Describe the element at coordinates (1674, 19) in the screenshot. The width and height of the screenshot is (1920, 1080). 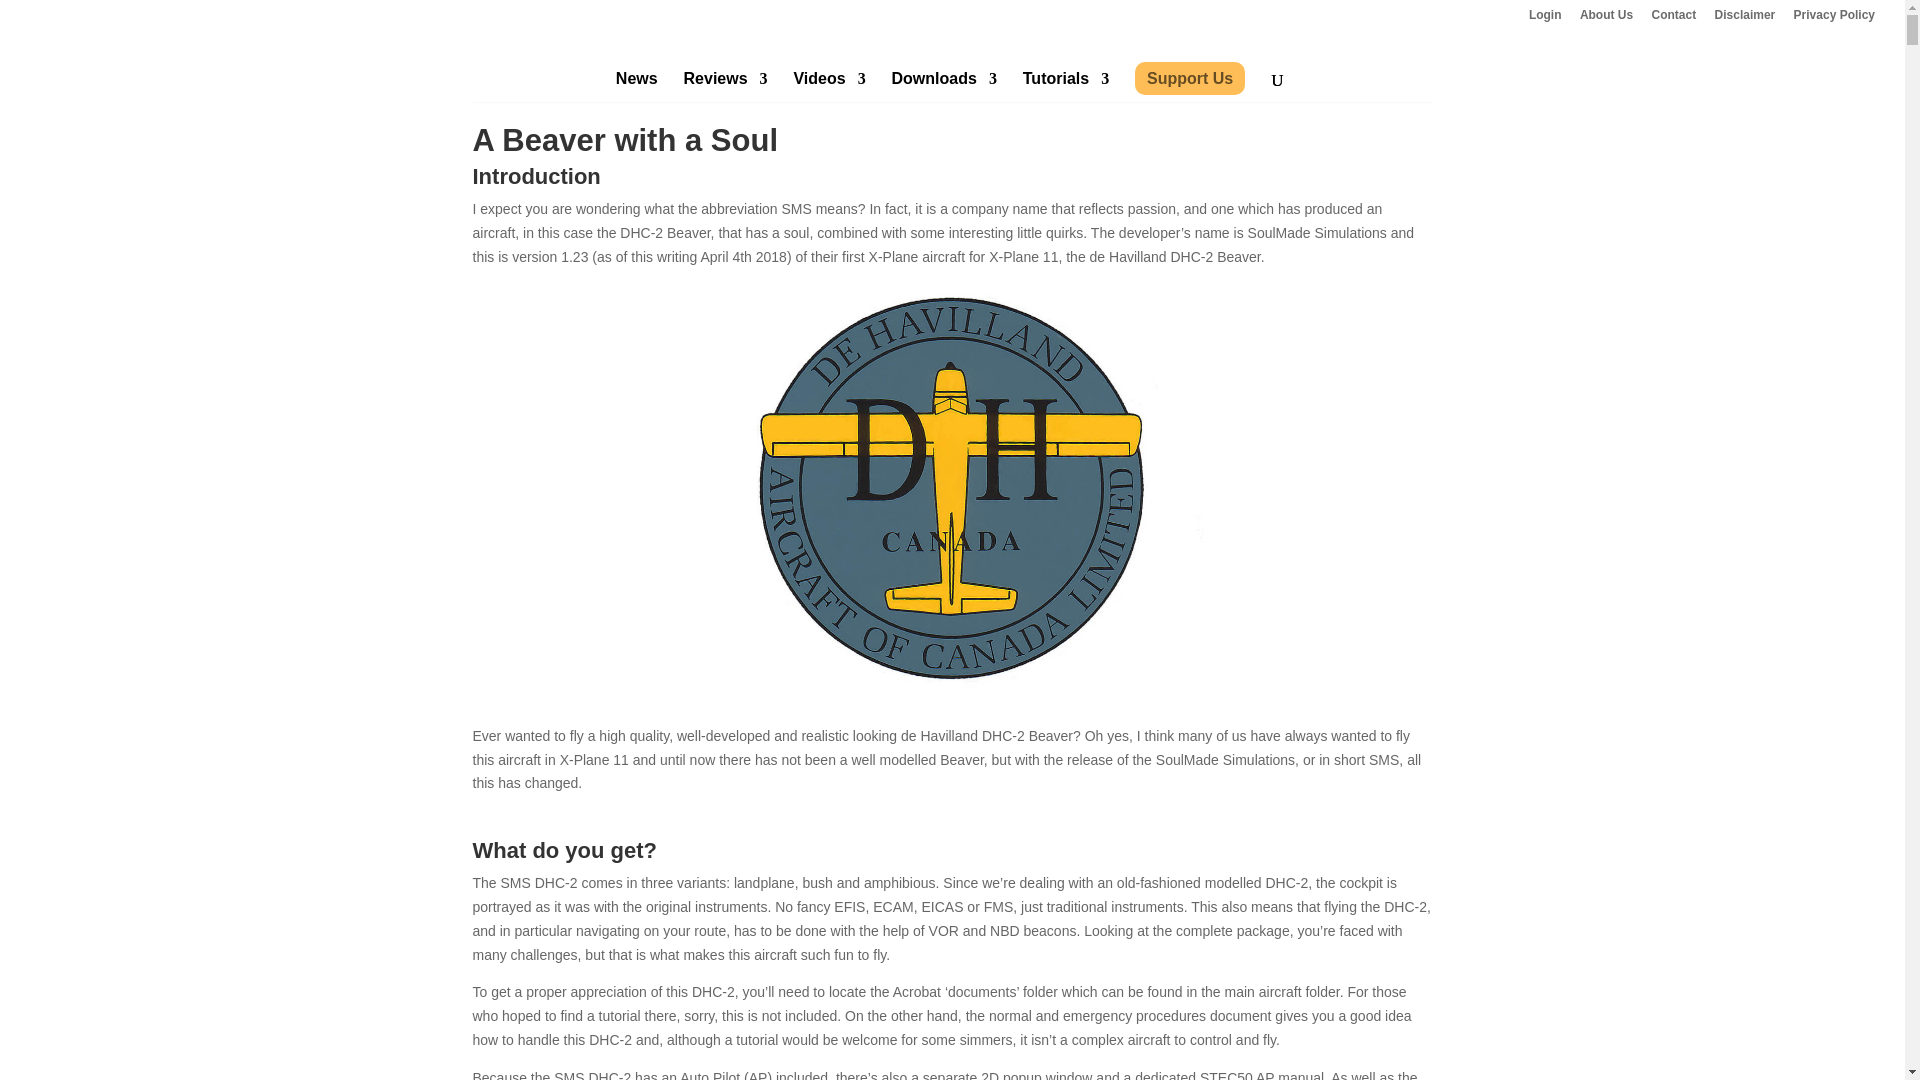
I see `Contact` at that location.